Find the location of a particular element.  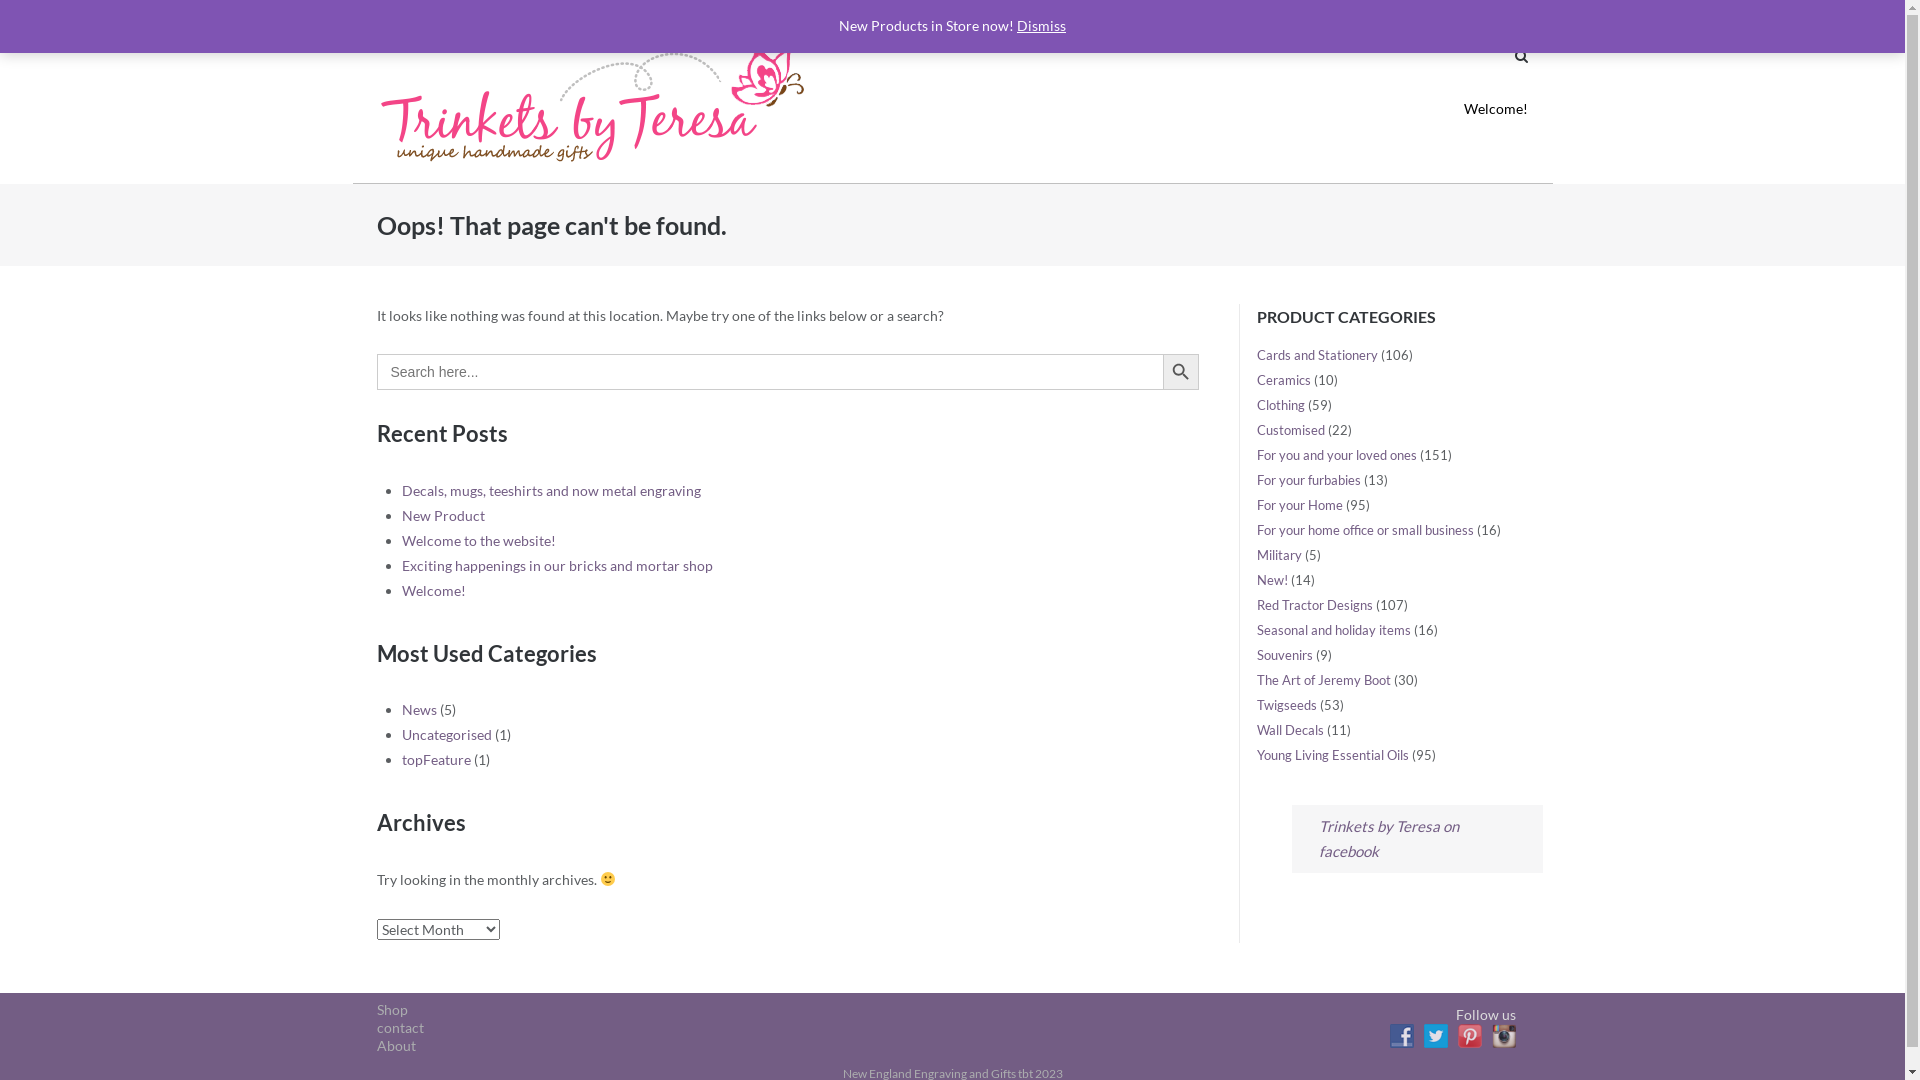

News is located at coordinates (1334, 16).